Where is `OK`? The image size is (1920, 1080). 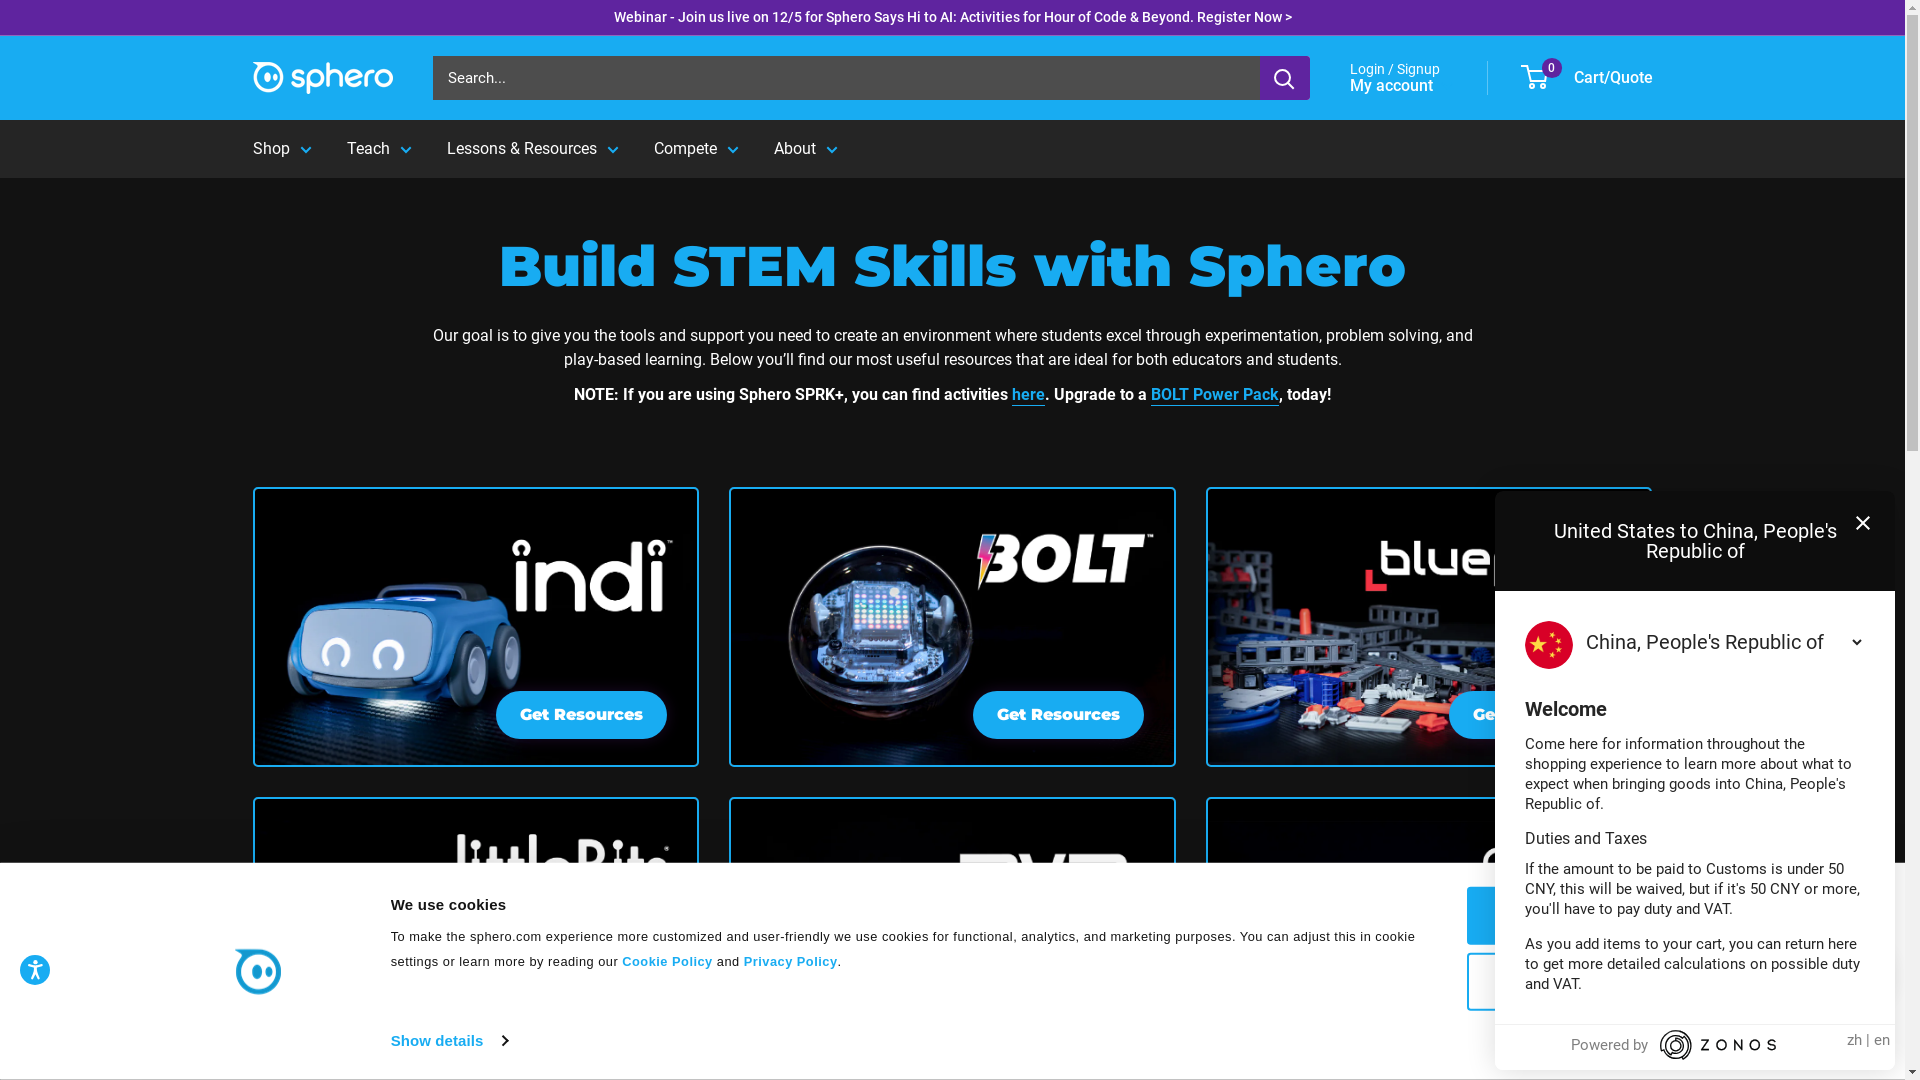 OK is located at coordinates (1609, 916).